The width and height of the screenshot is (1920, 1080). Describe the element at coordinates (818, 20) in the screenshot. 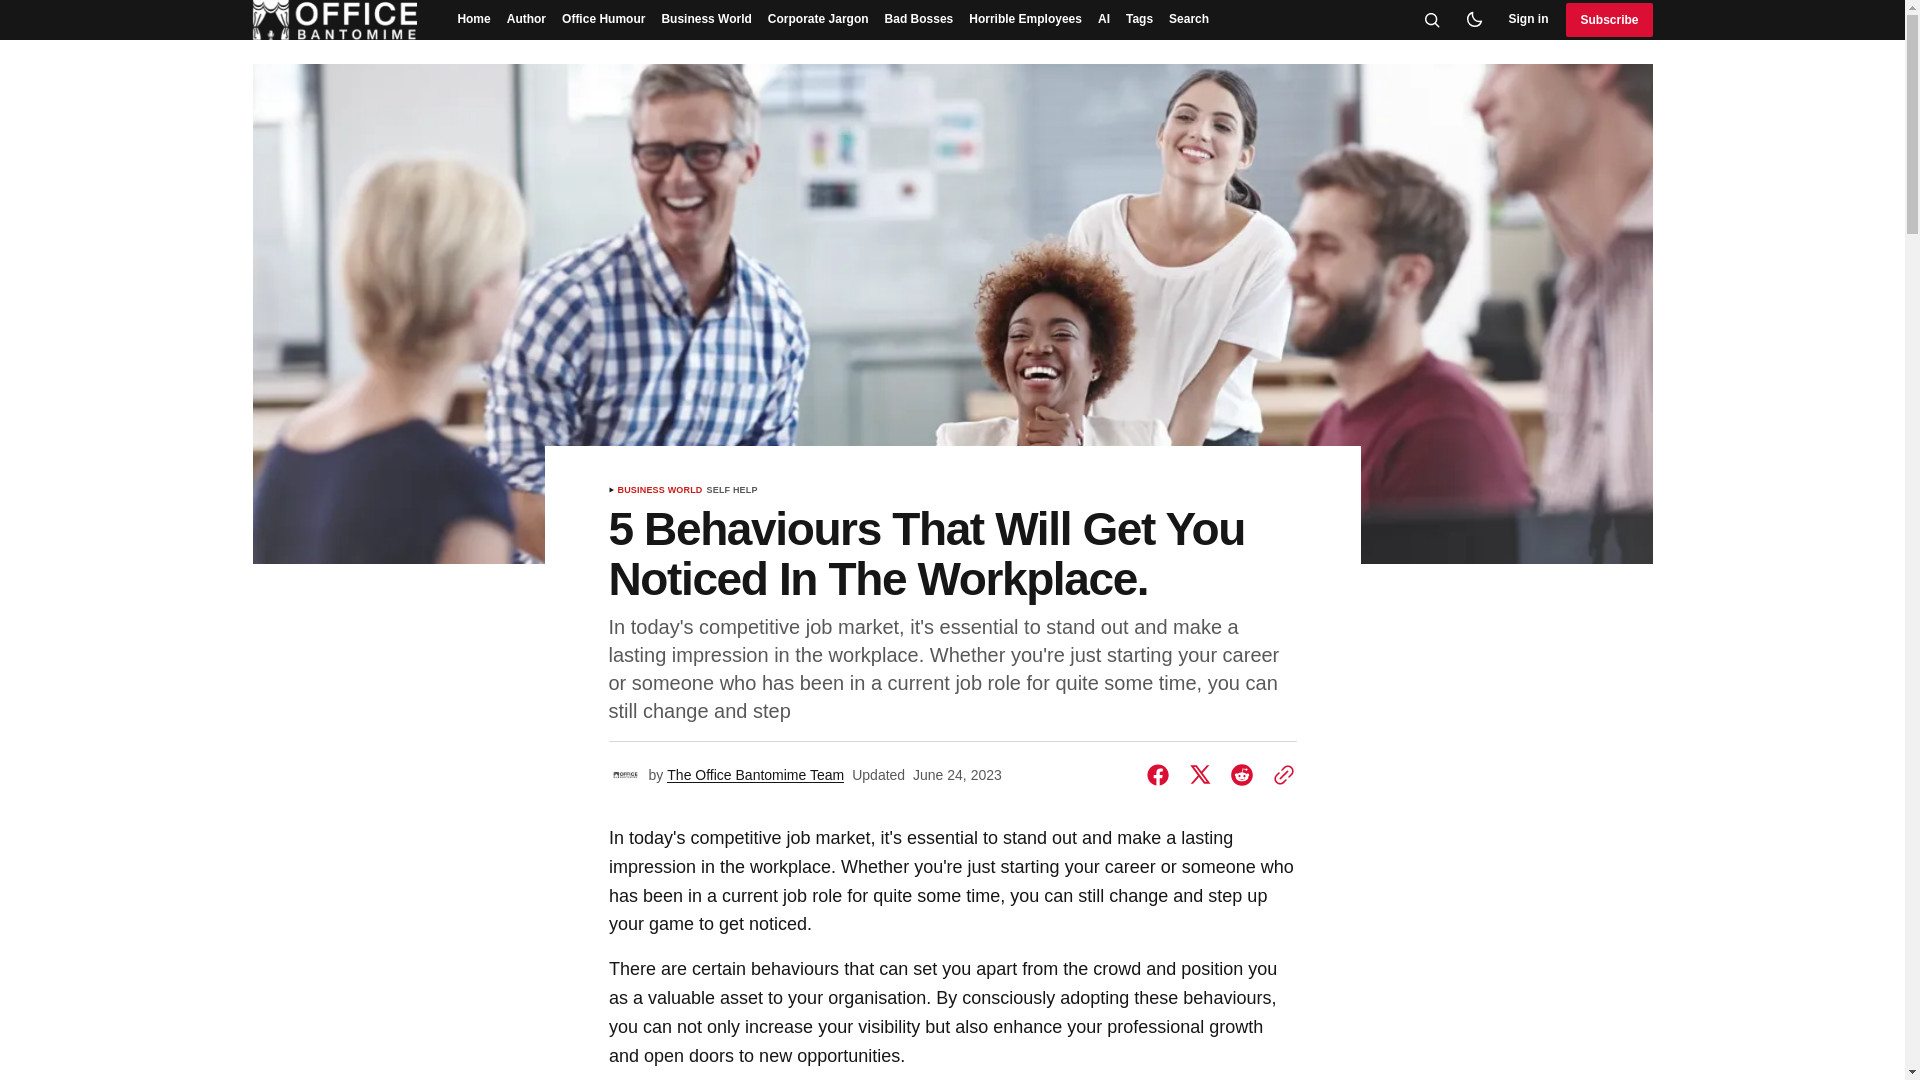

I see `Corporate Jargon` at that location.